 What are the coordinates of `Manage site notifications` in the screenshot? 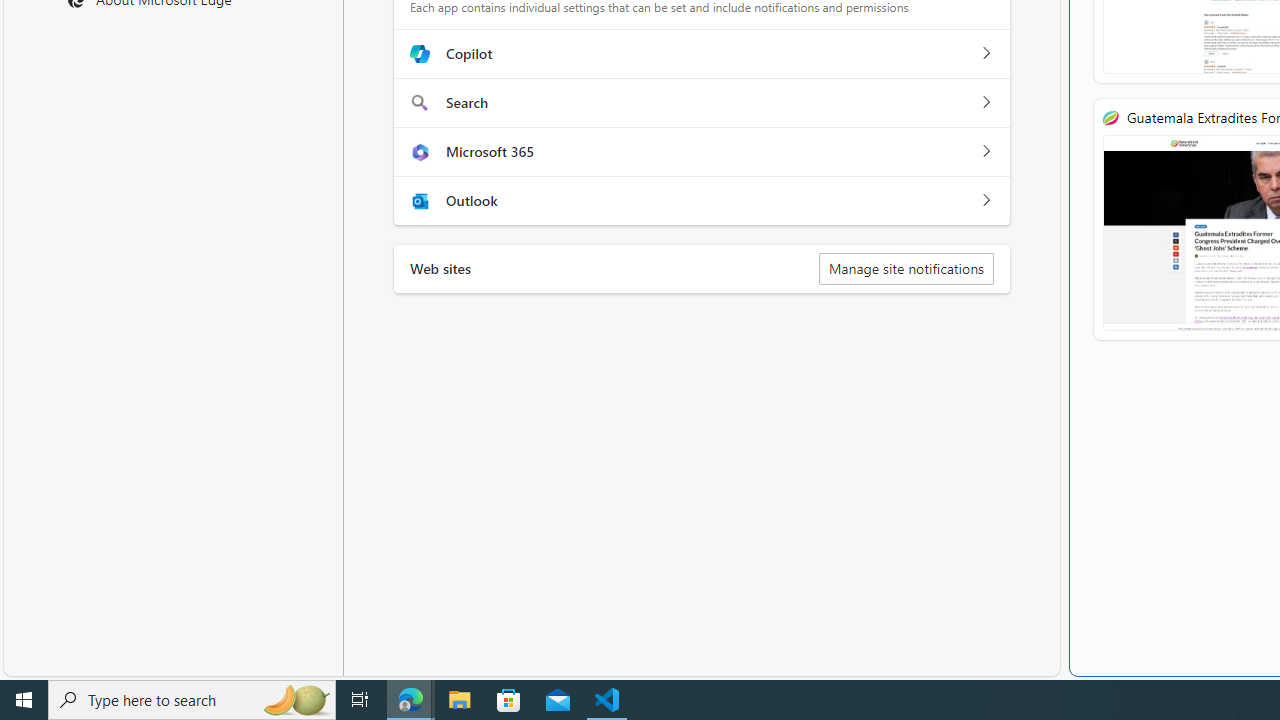 It's located at (906, 268).